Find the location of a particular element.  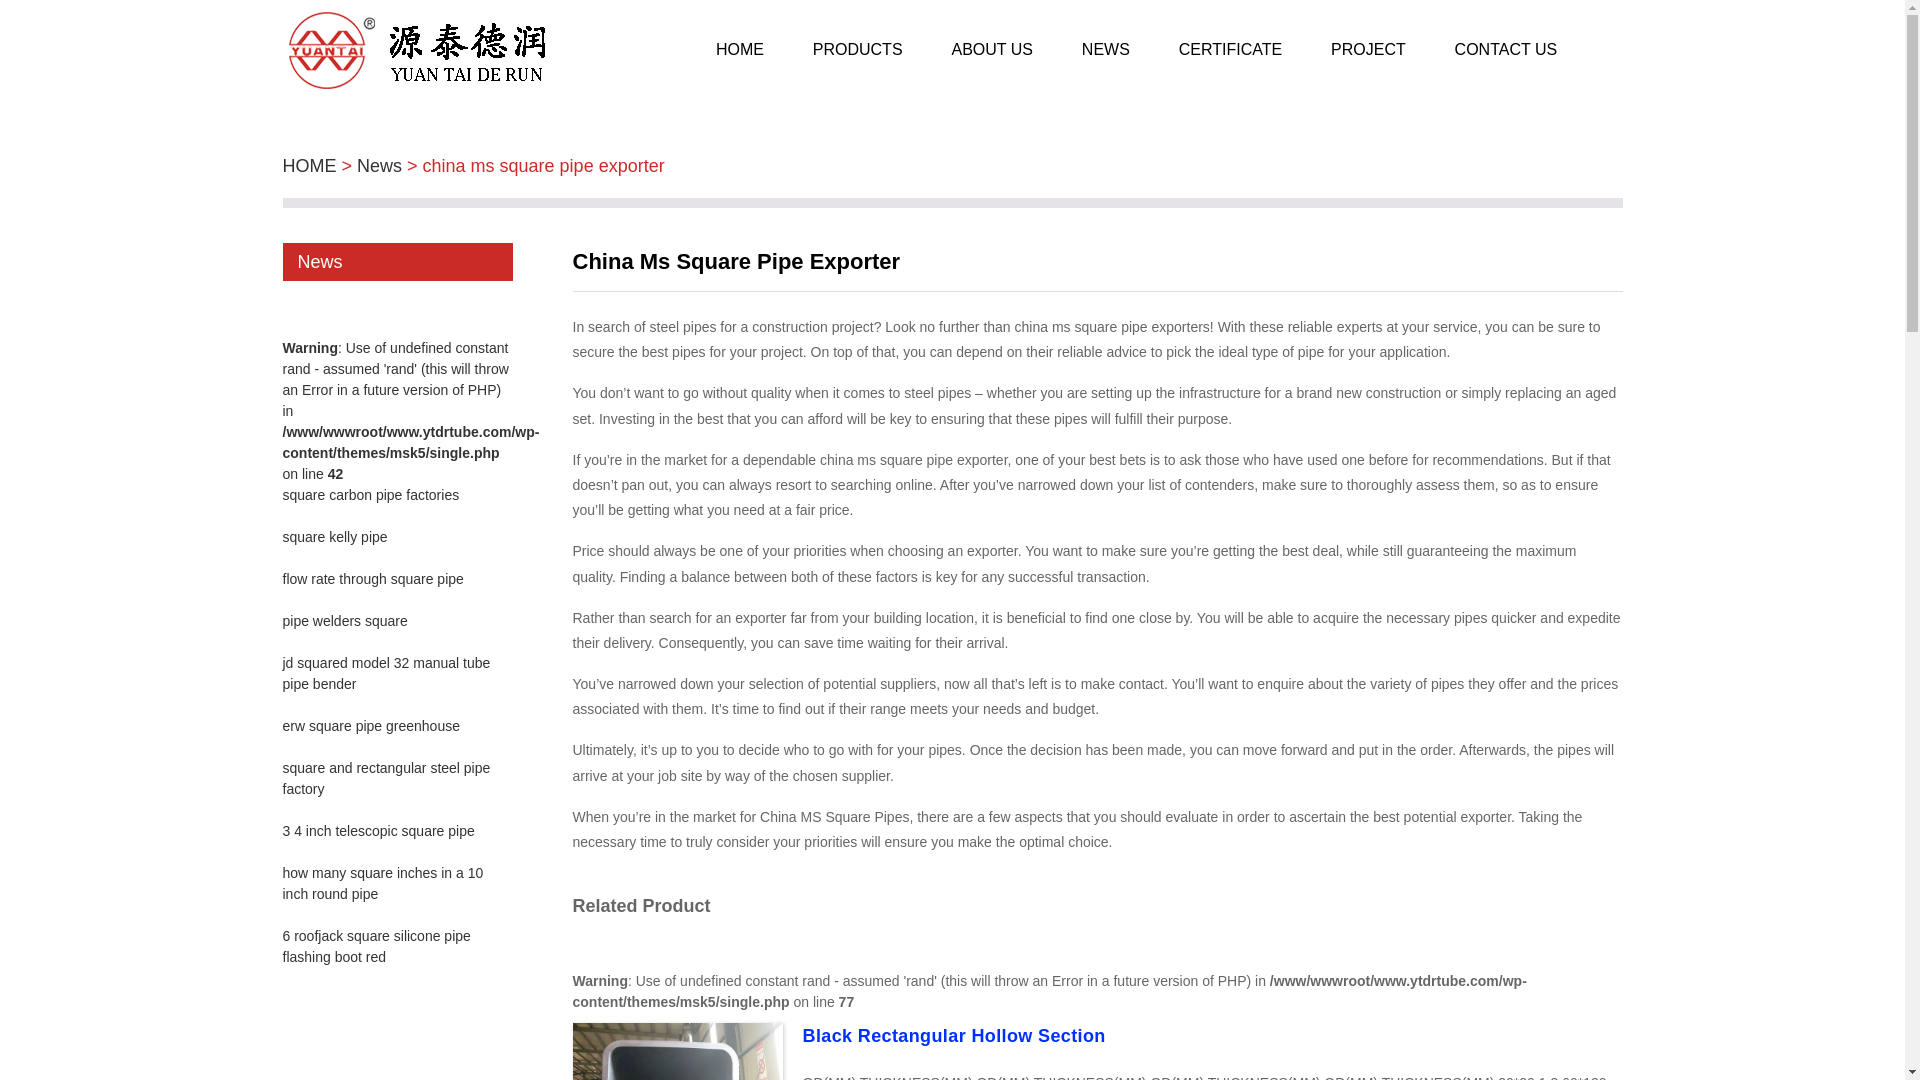

square and rectangular steel pipe factory is located at coordinates (386, 778).